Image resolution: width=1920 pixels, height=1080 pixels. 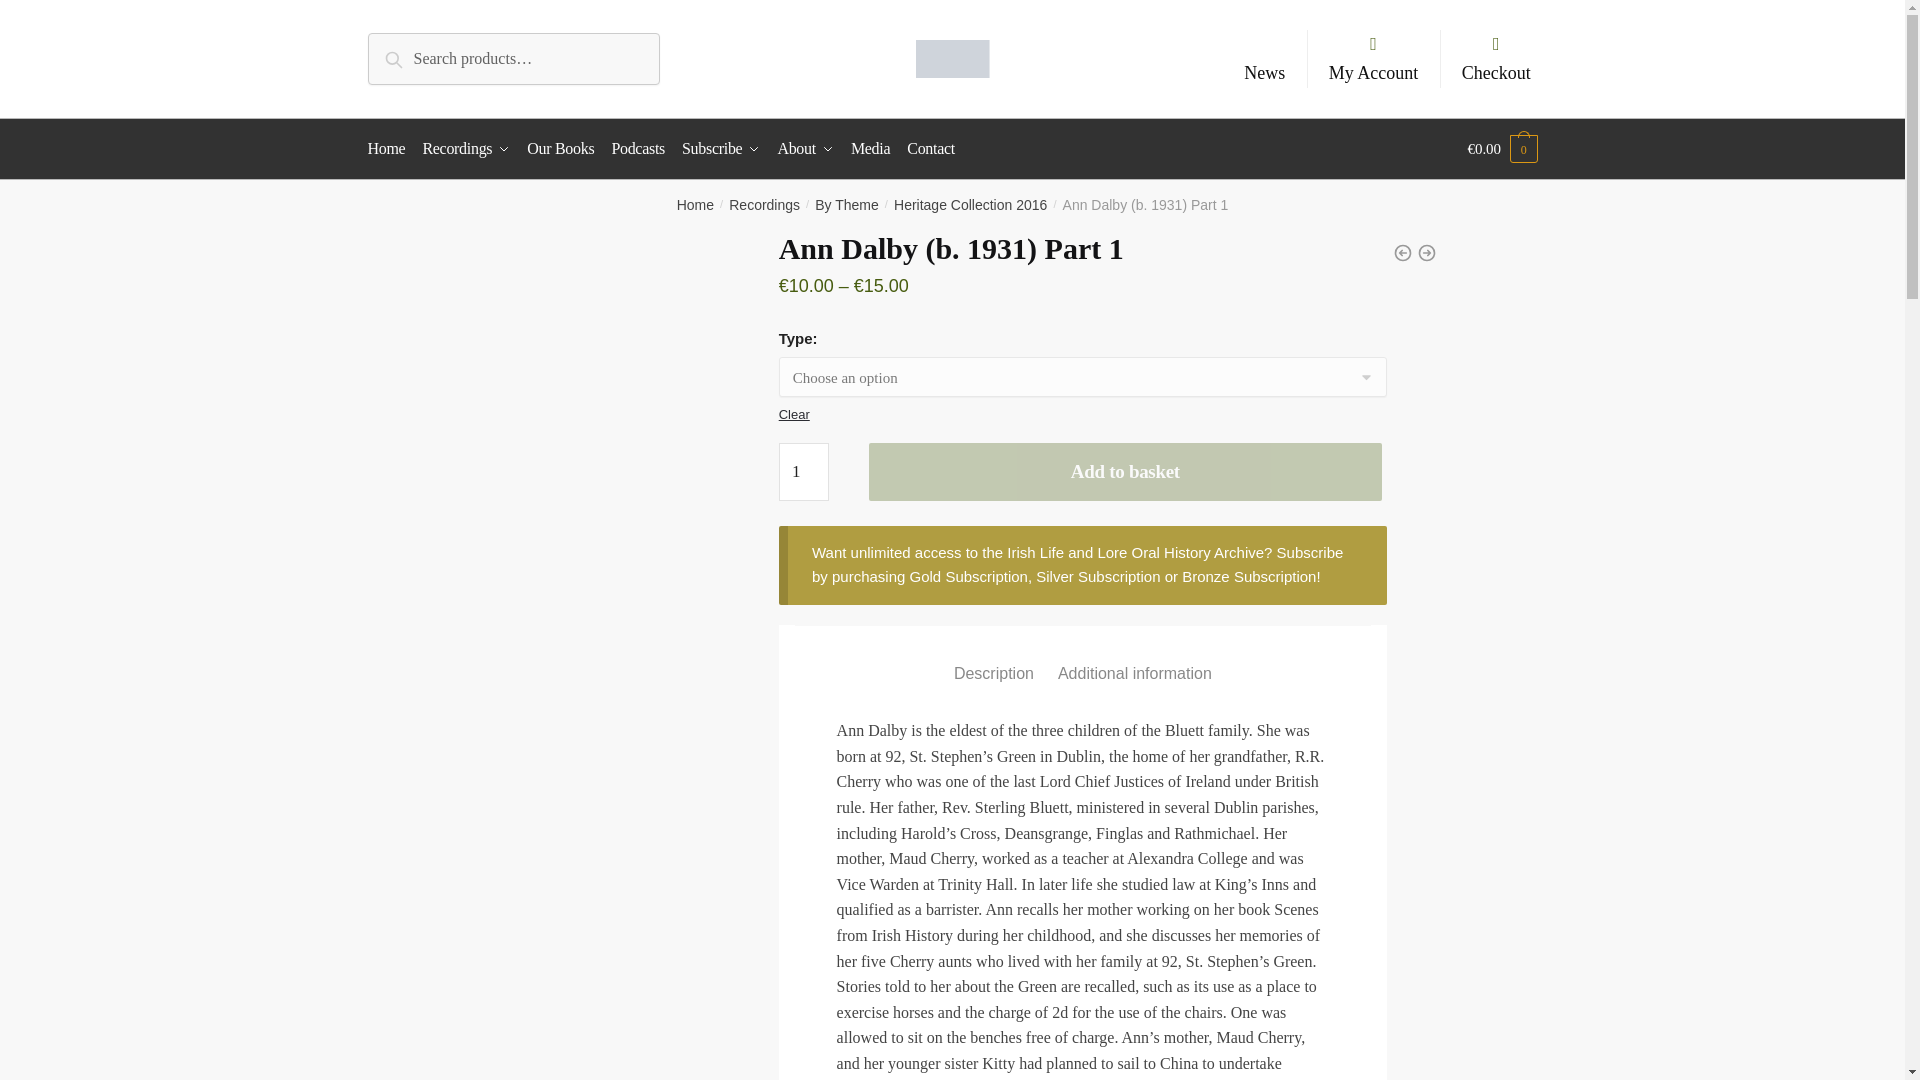 I want to click on Home, so click(x=696, y=204).